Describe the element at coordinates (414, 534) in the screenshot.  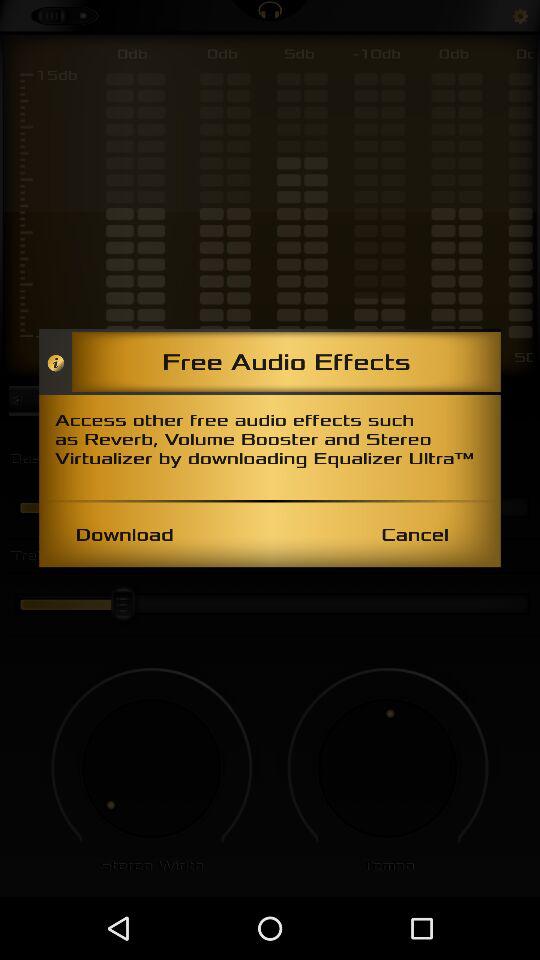
I see `click the cancel item` at that location.